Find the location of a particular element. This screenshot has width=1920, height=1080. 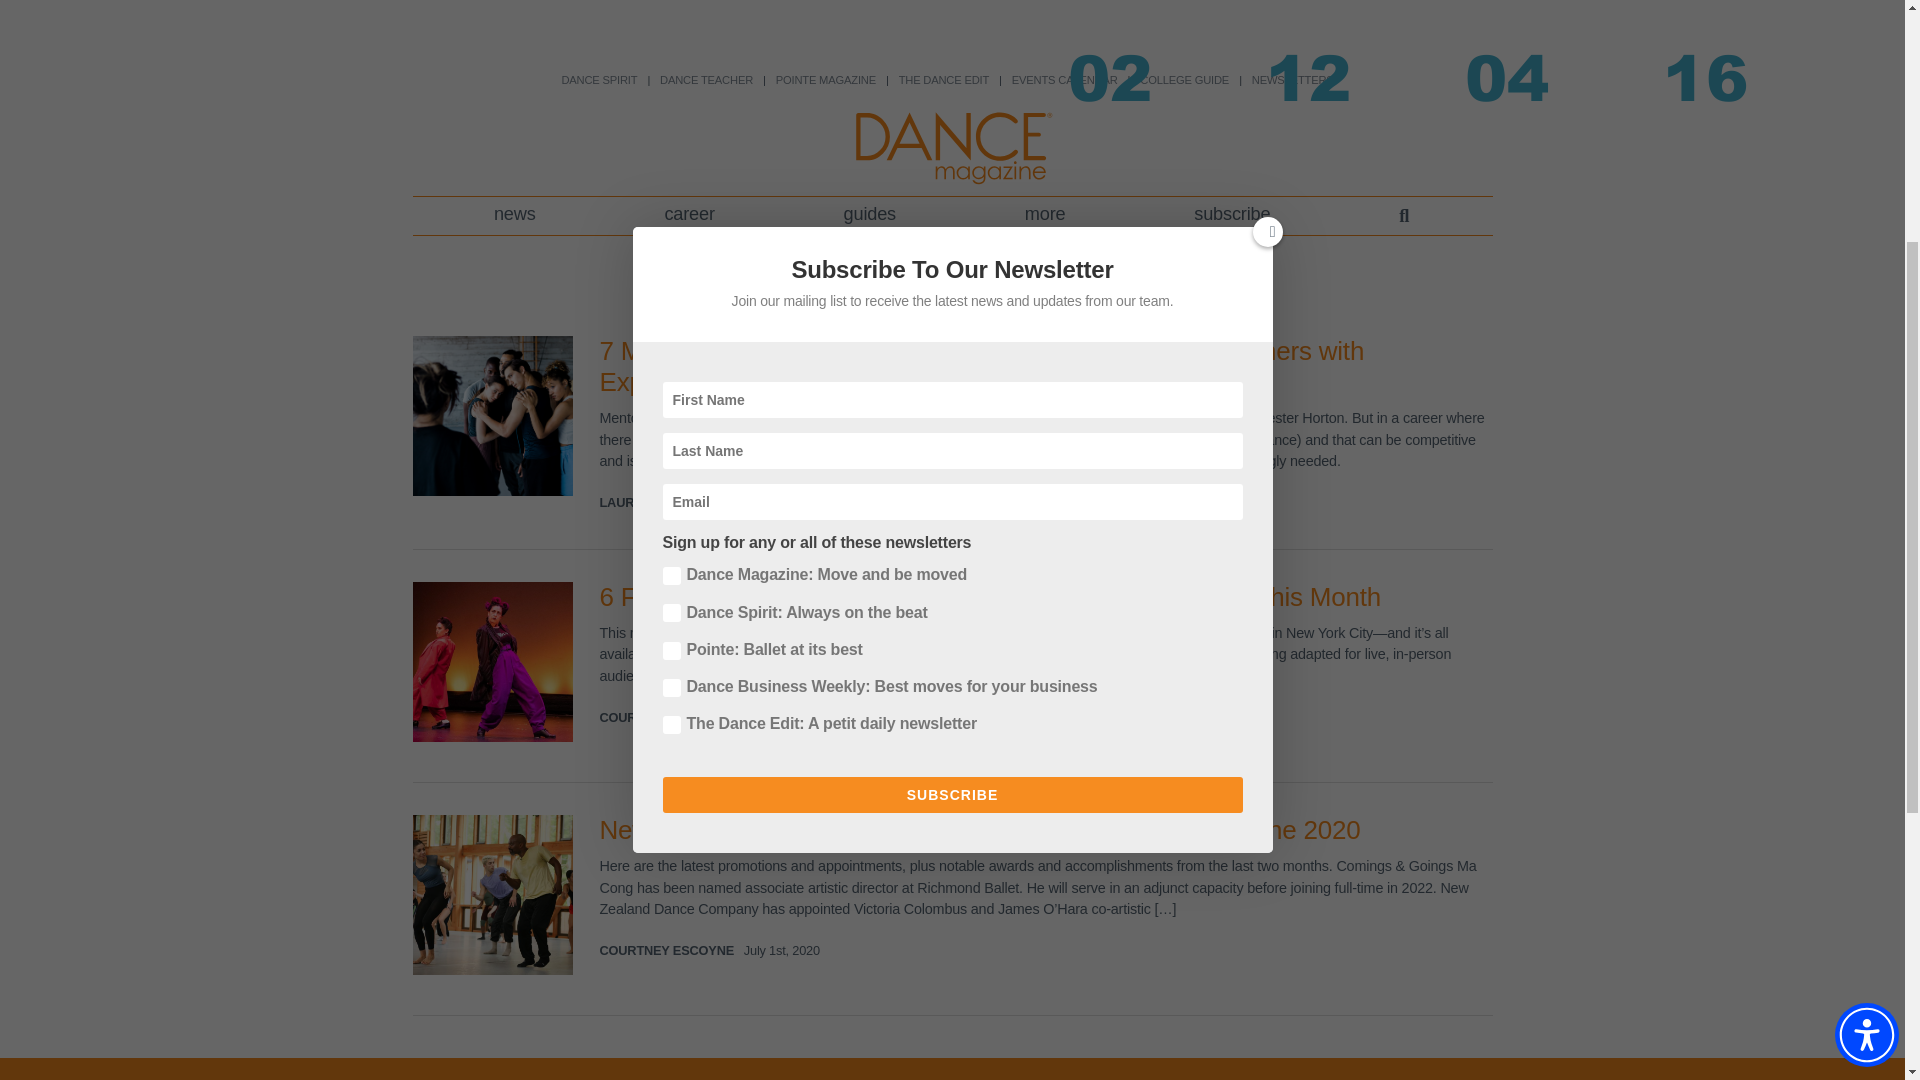

Accessibility Menu is located at coordinates (1866, 604).